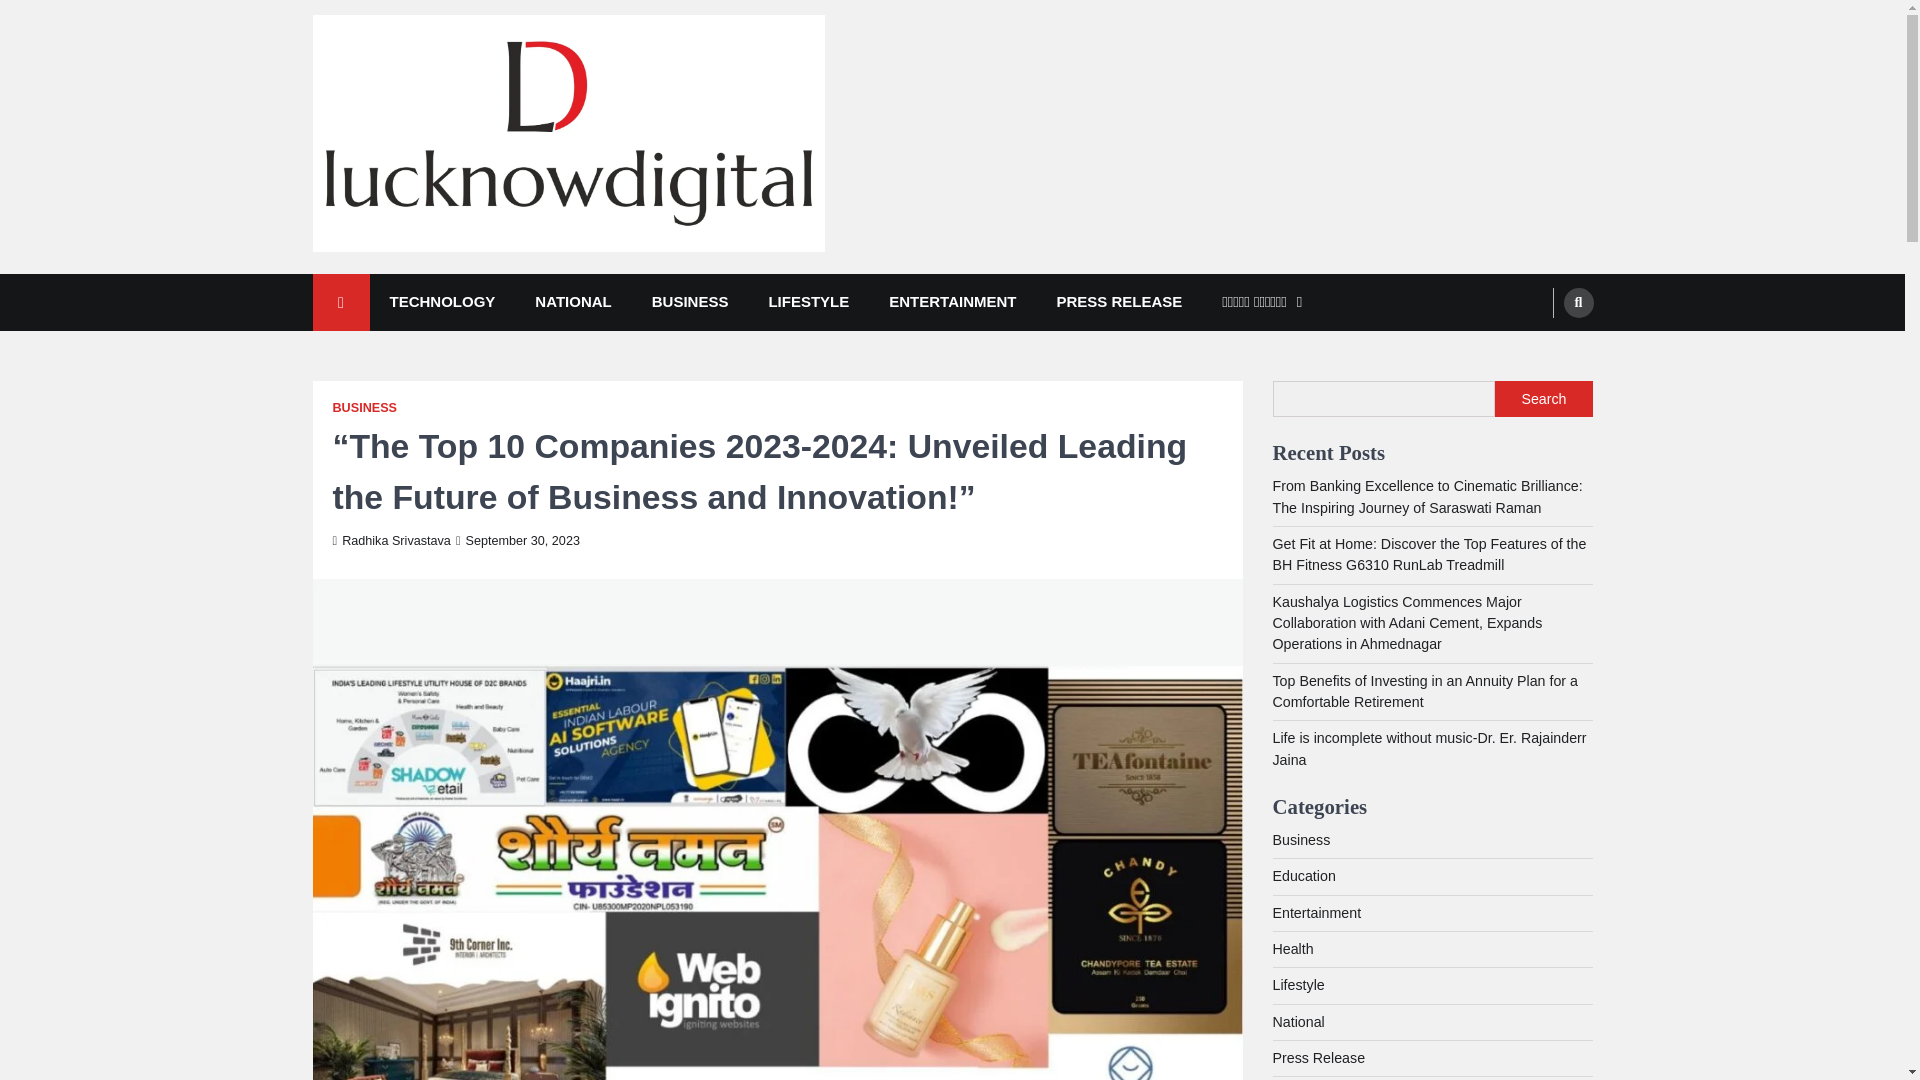 This screenshot has width=1920, height=1080. What do you see at coordinates (952, 302) in the screenshot?
I see `ENTERTAINMENT` at bounding box center [952, 302].